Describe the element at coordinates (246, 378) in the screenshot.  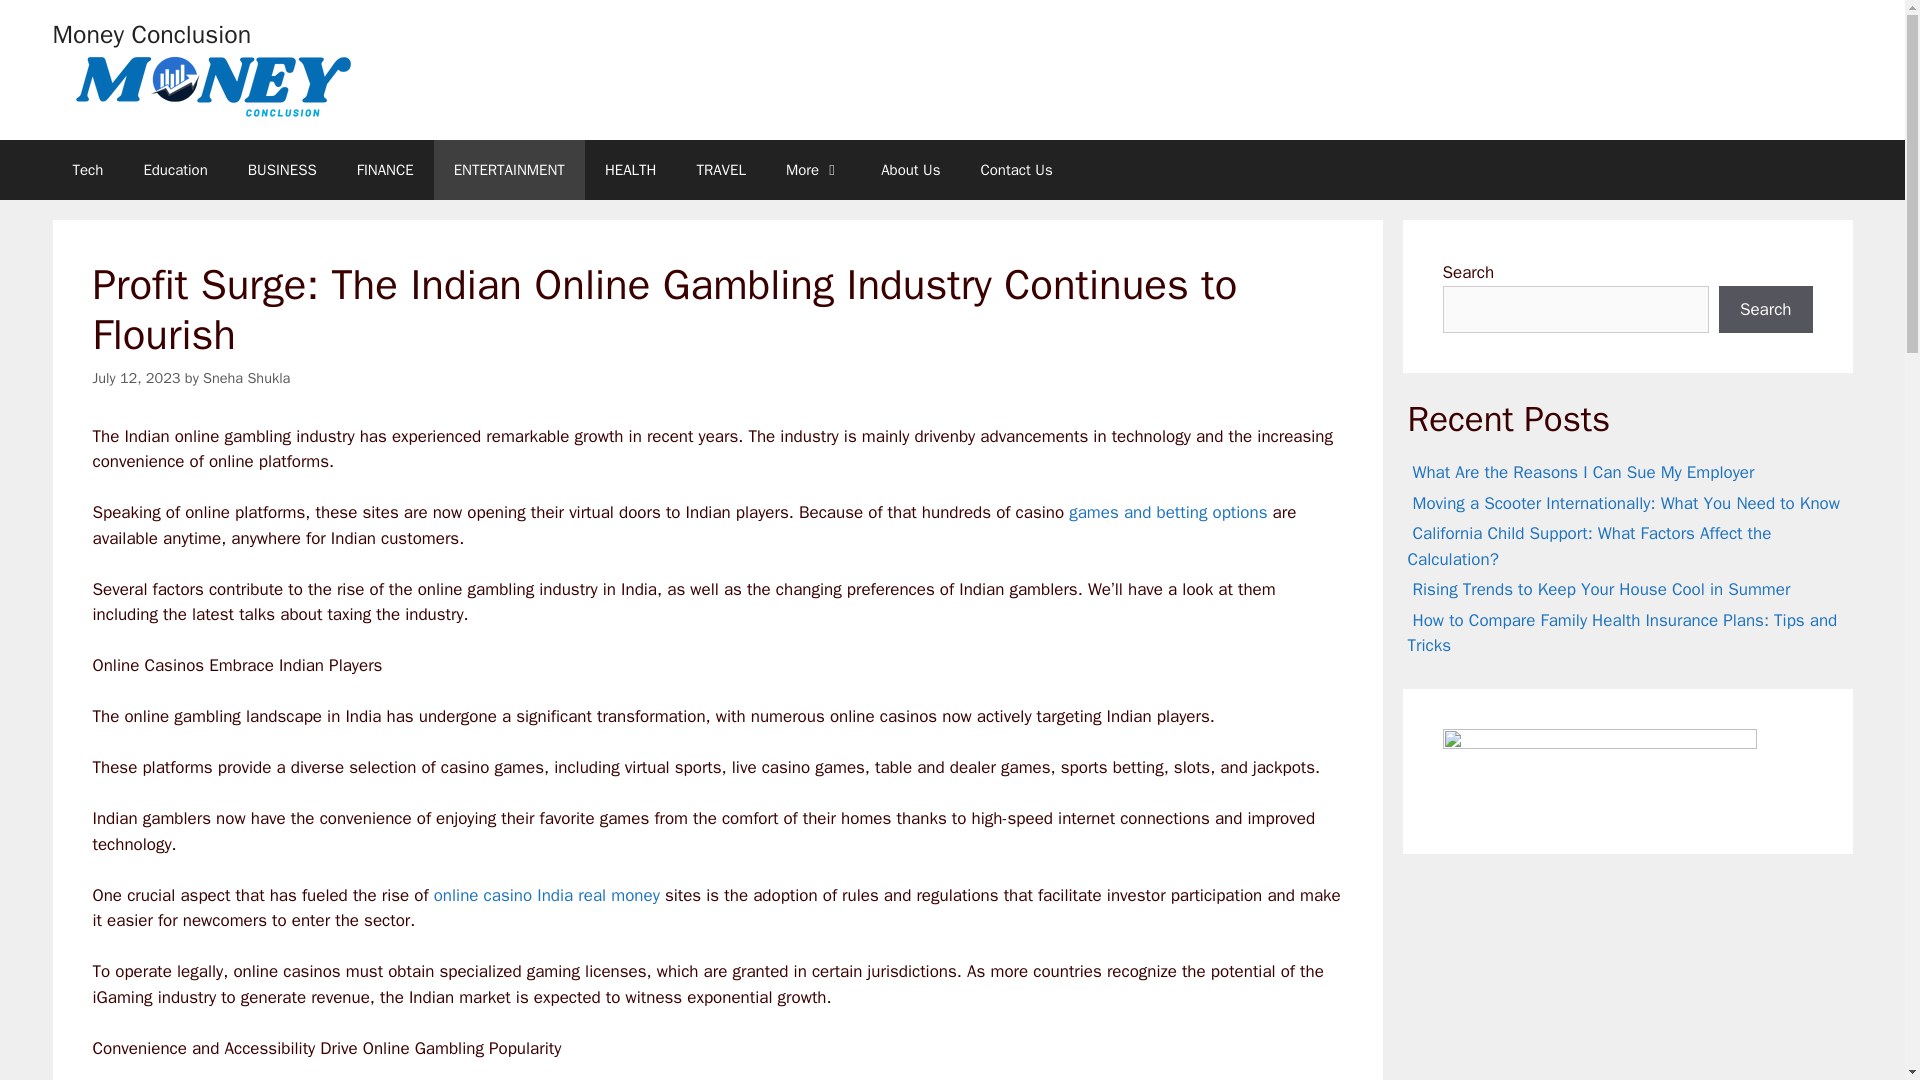
I see `Sneha Shukla` at that location.